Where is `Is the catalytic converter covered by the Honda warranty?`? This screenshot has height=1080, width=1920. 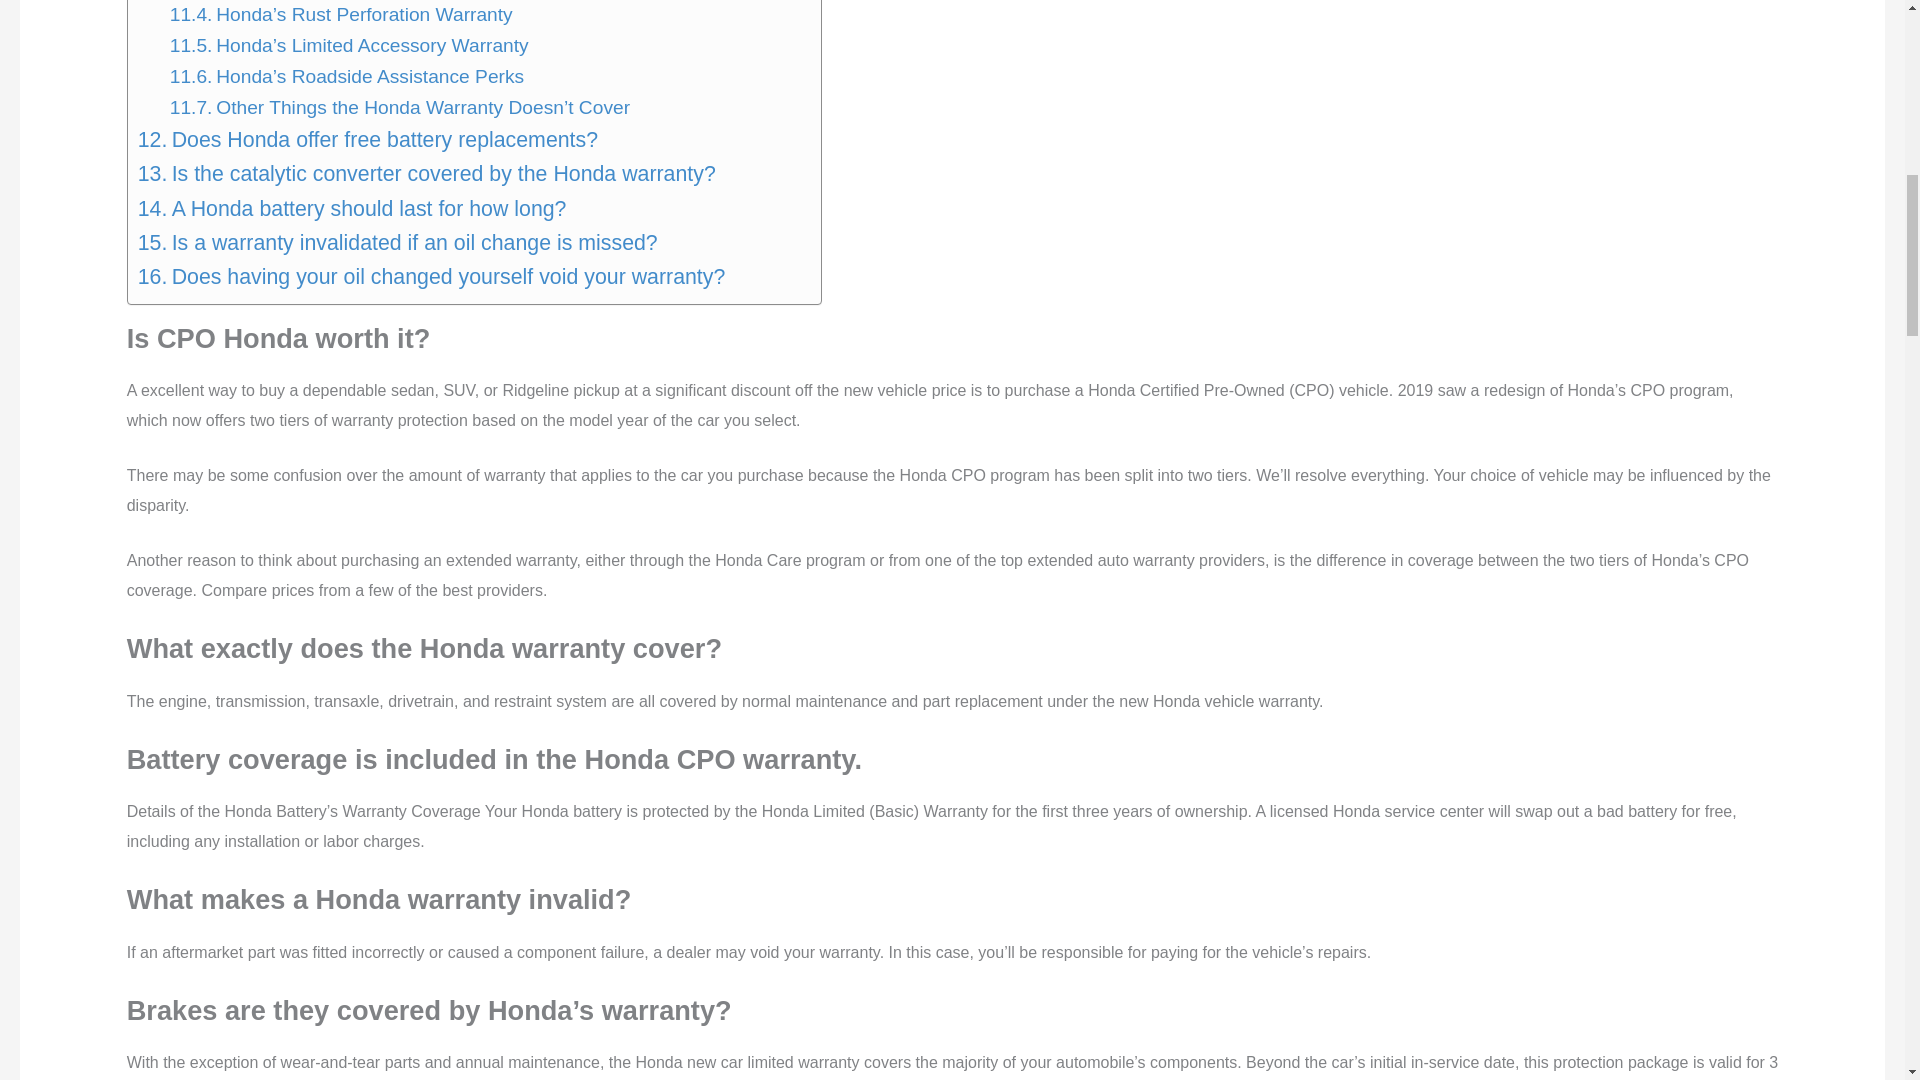 Is the catalytic converter covered by the Honda warranty? is located at coordinates (427, 174).